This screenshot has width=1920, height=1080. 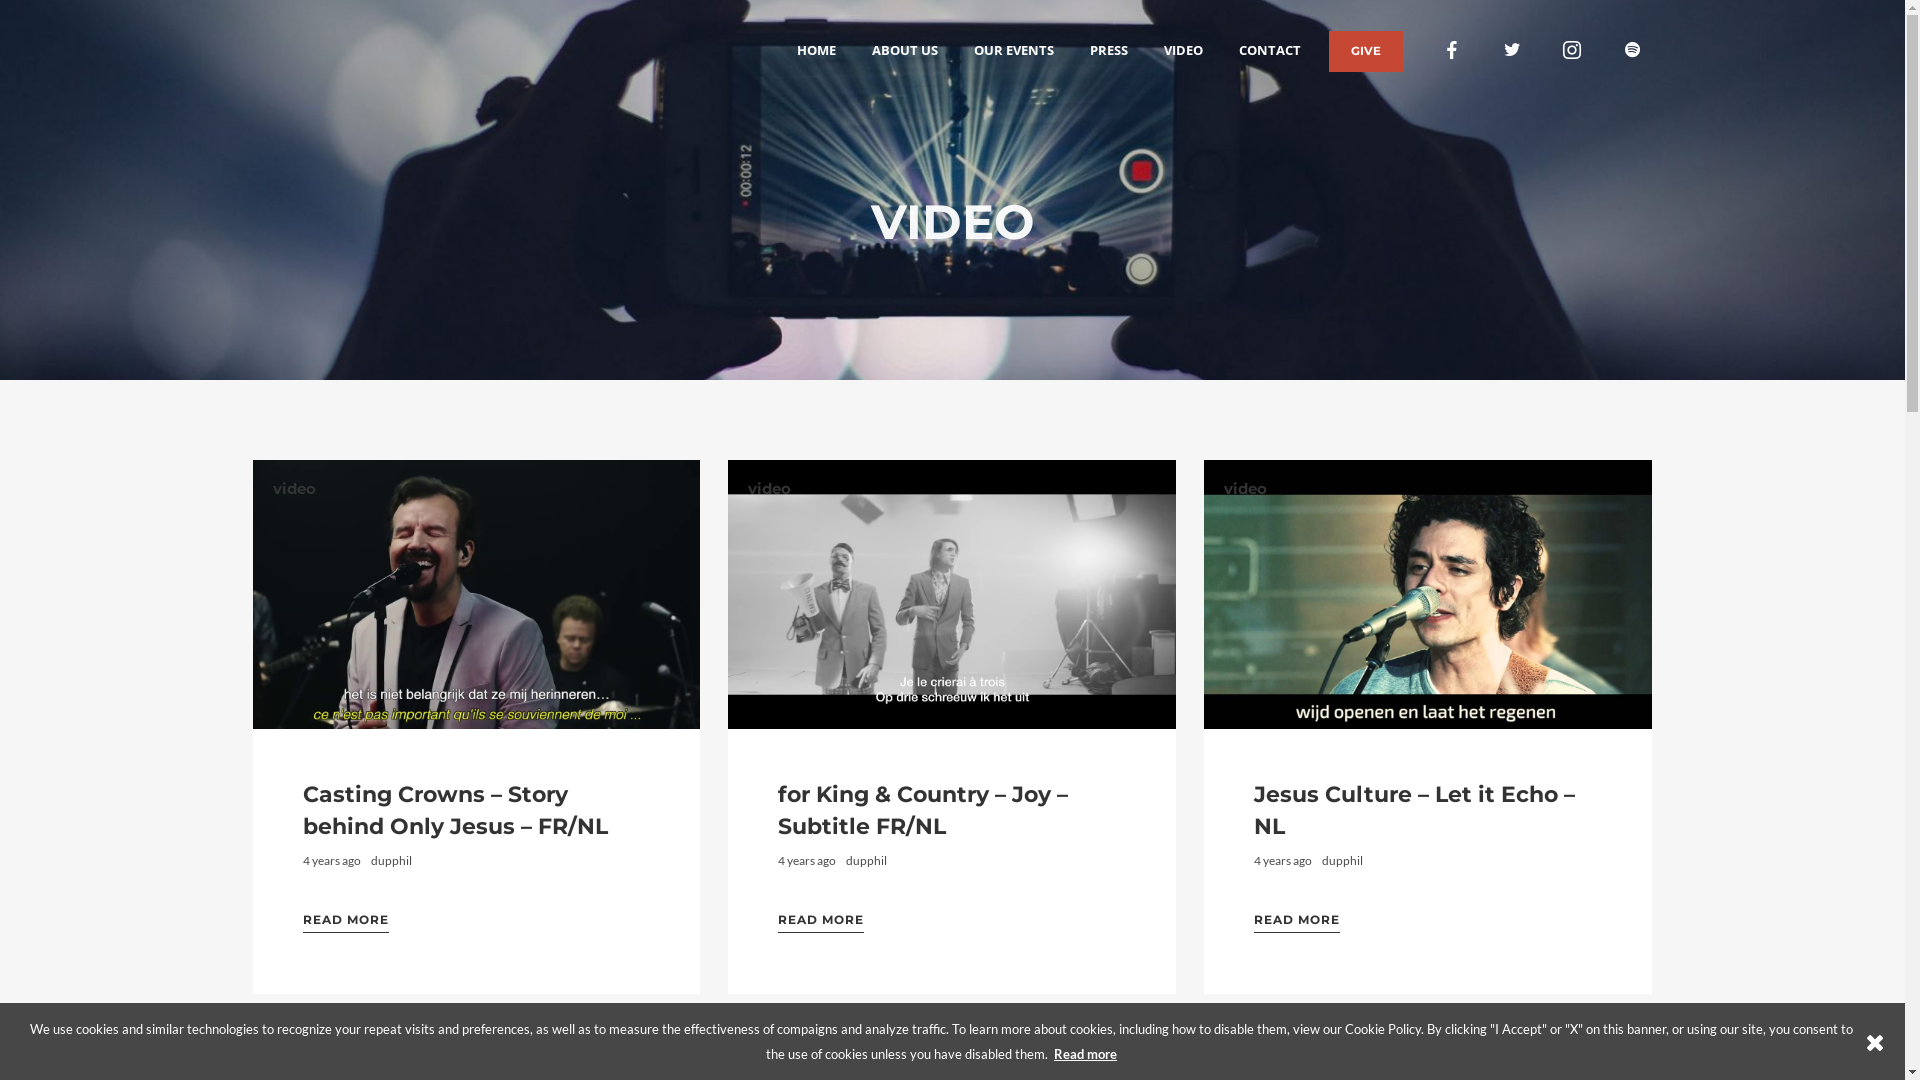 I want to click on instagram, so click(x=1572, y=50).